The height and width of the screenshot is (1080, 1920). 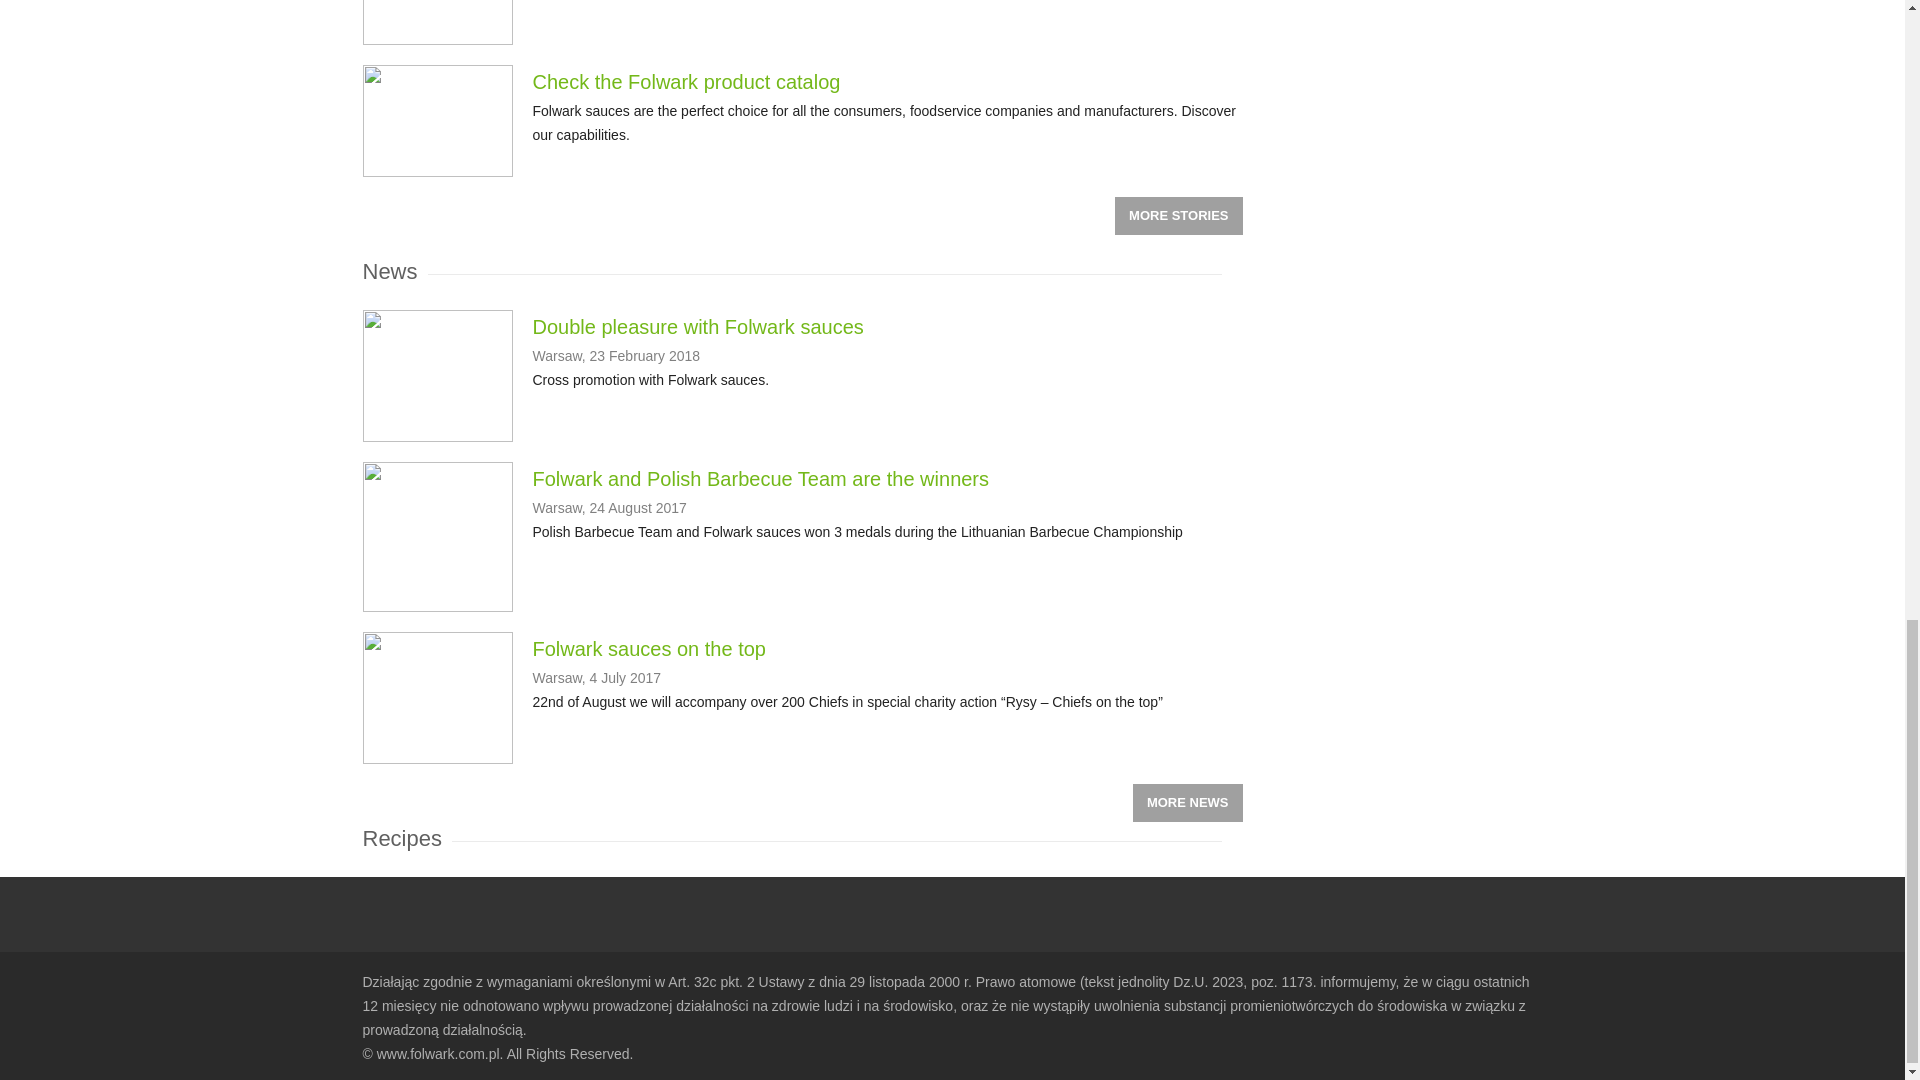 I want to click on Check the Folwark product catalog, so click(x=686, y=82).